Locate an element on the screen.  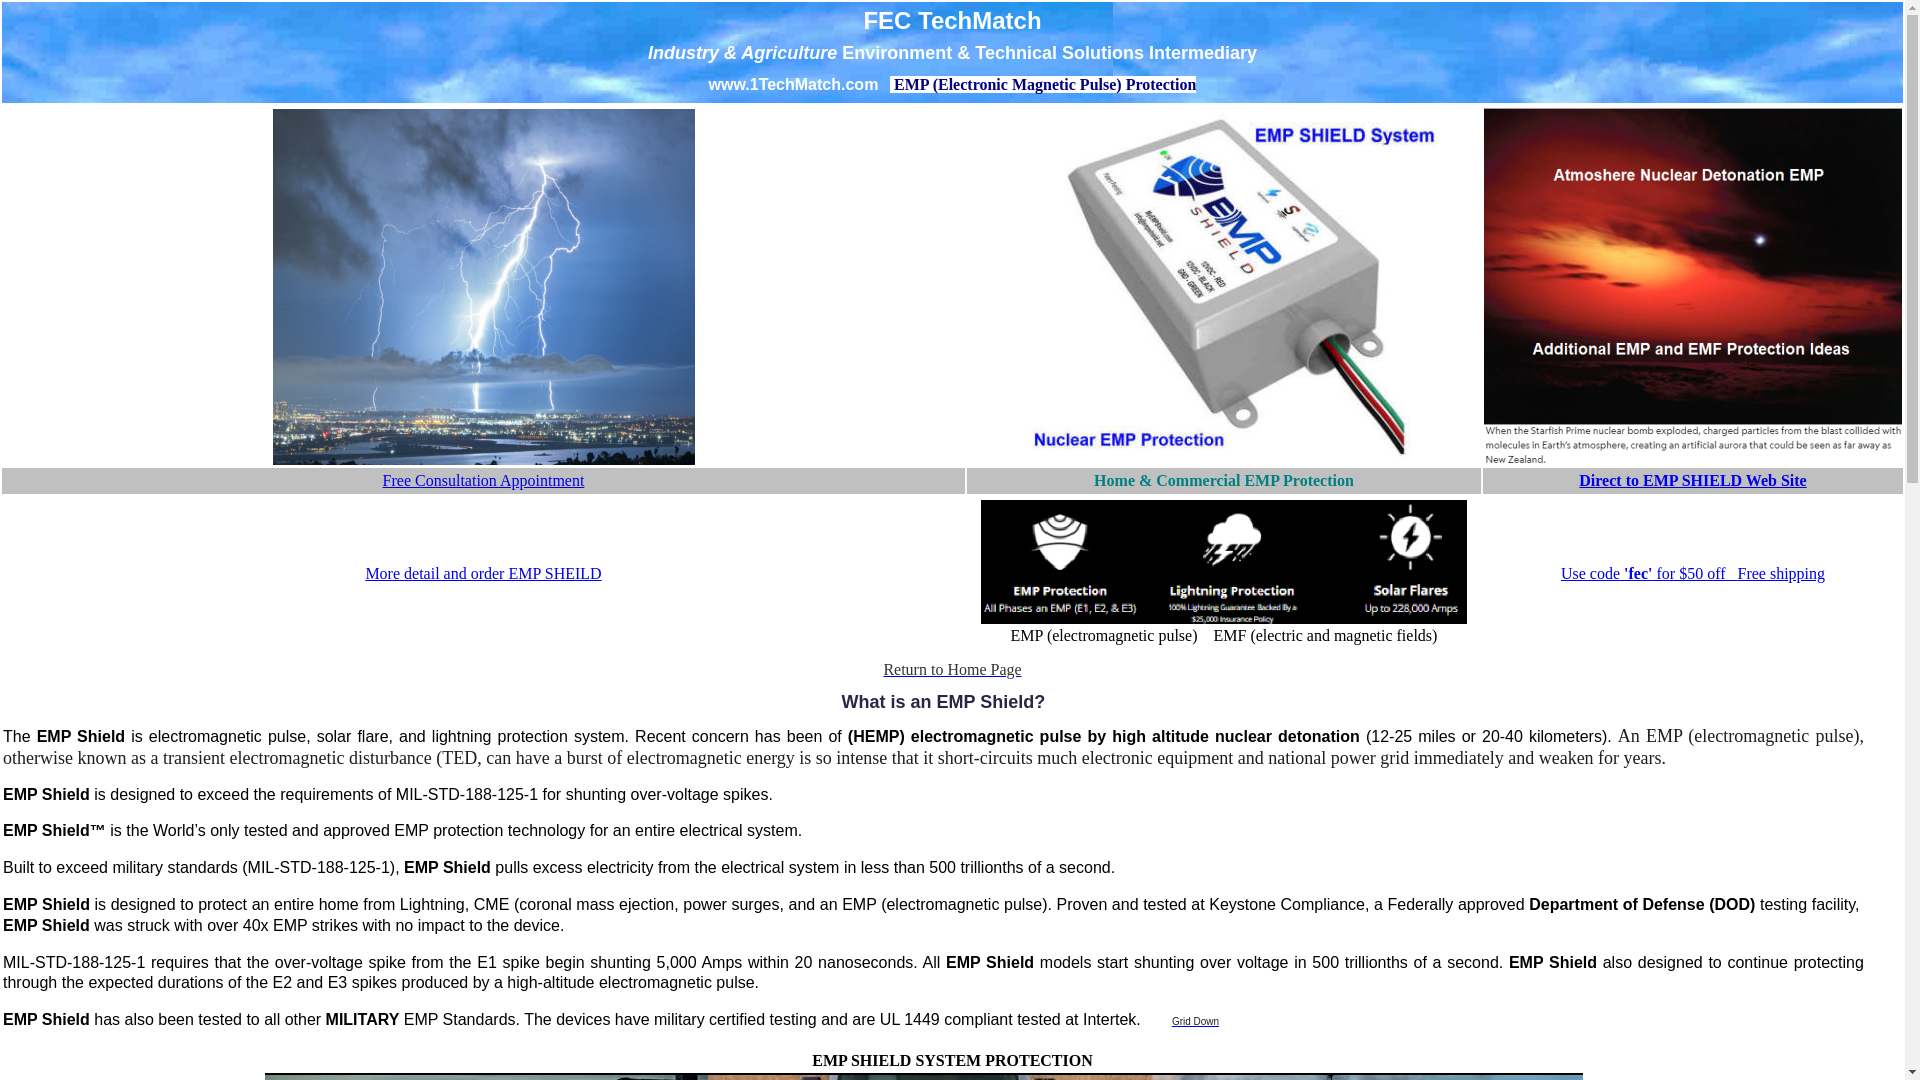
Use code 'fec' for $50 off   is located at coordinates (1650, 574).